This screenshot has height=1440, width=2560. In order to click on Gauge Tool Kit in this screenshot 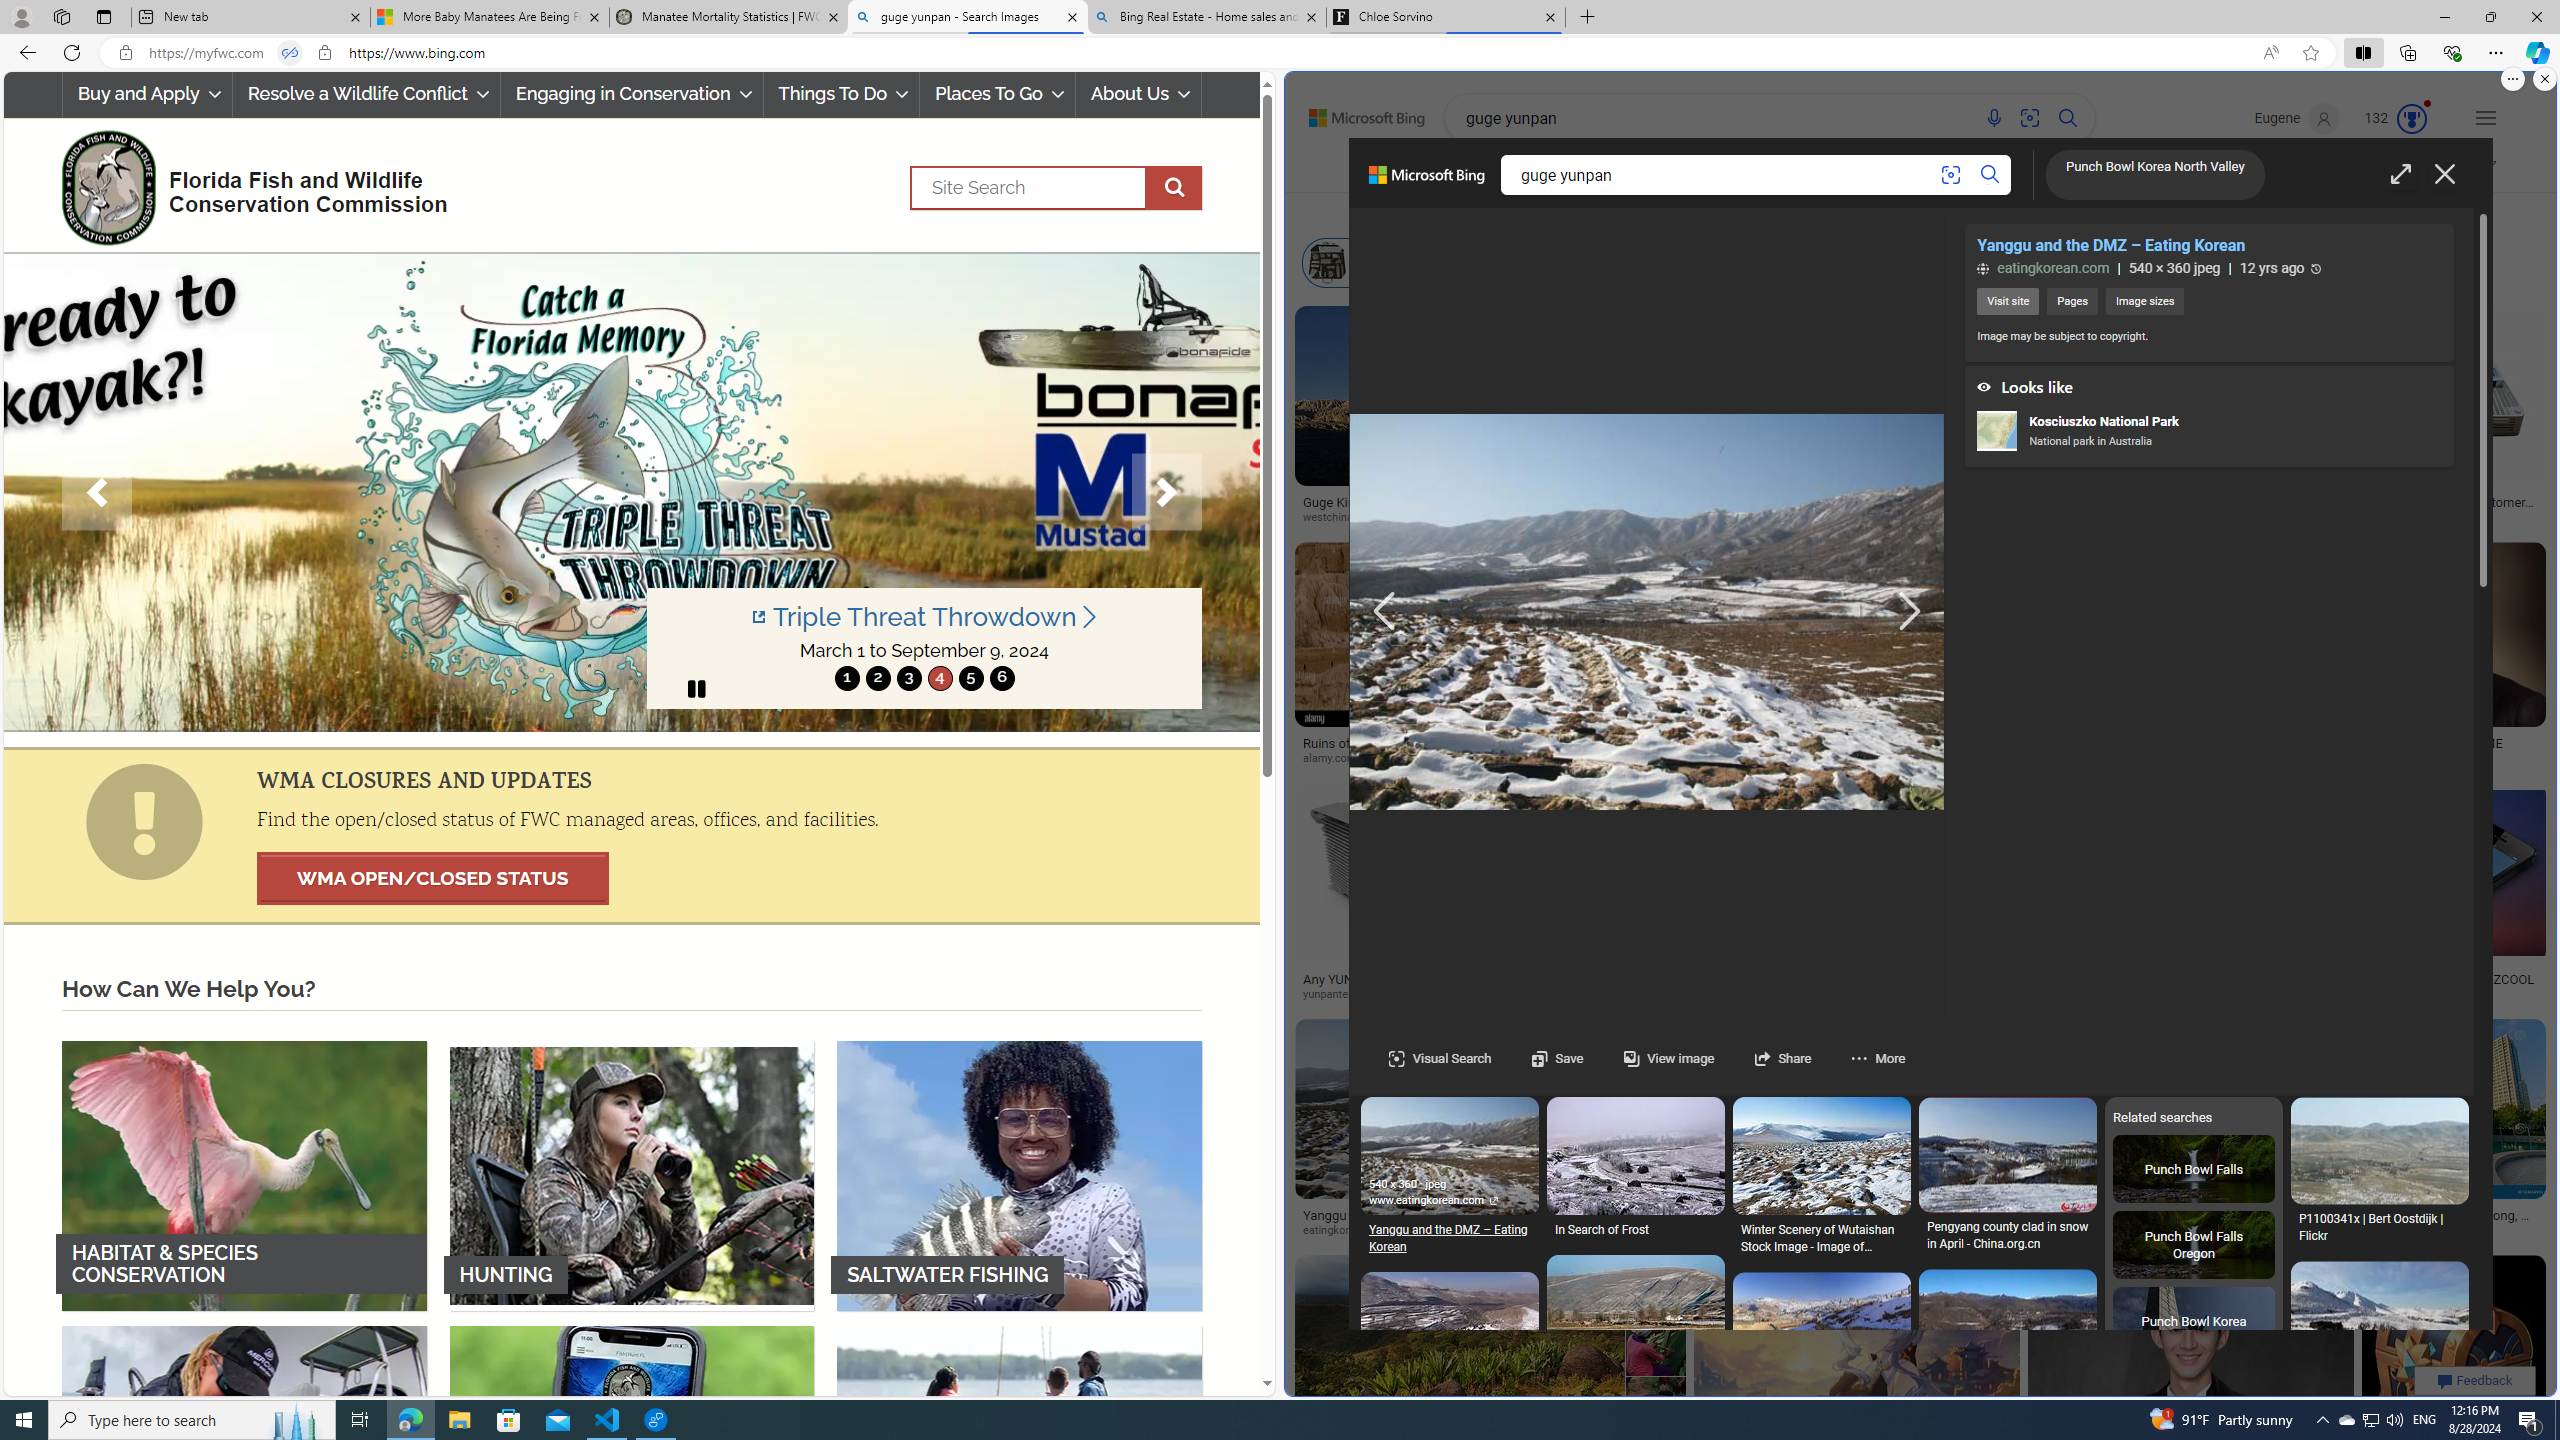, I will do `click(2280, 375)`.